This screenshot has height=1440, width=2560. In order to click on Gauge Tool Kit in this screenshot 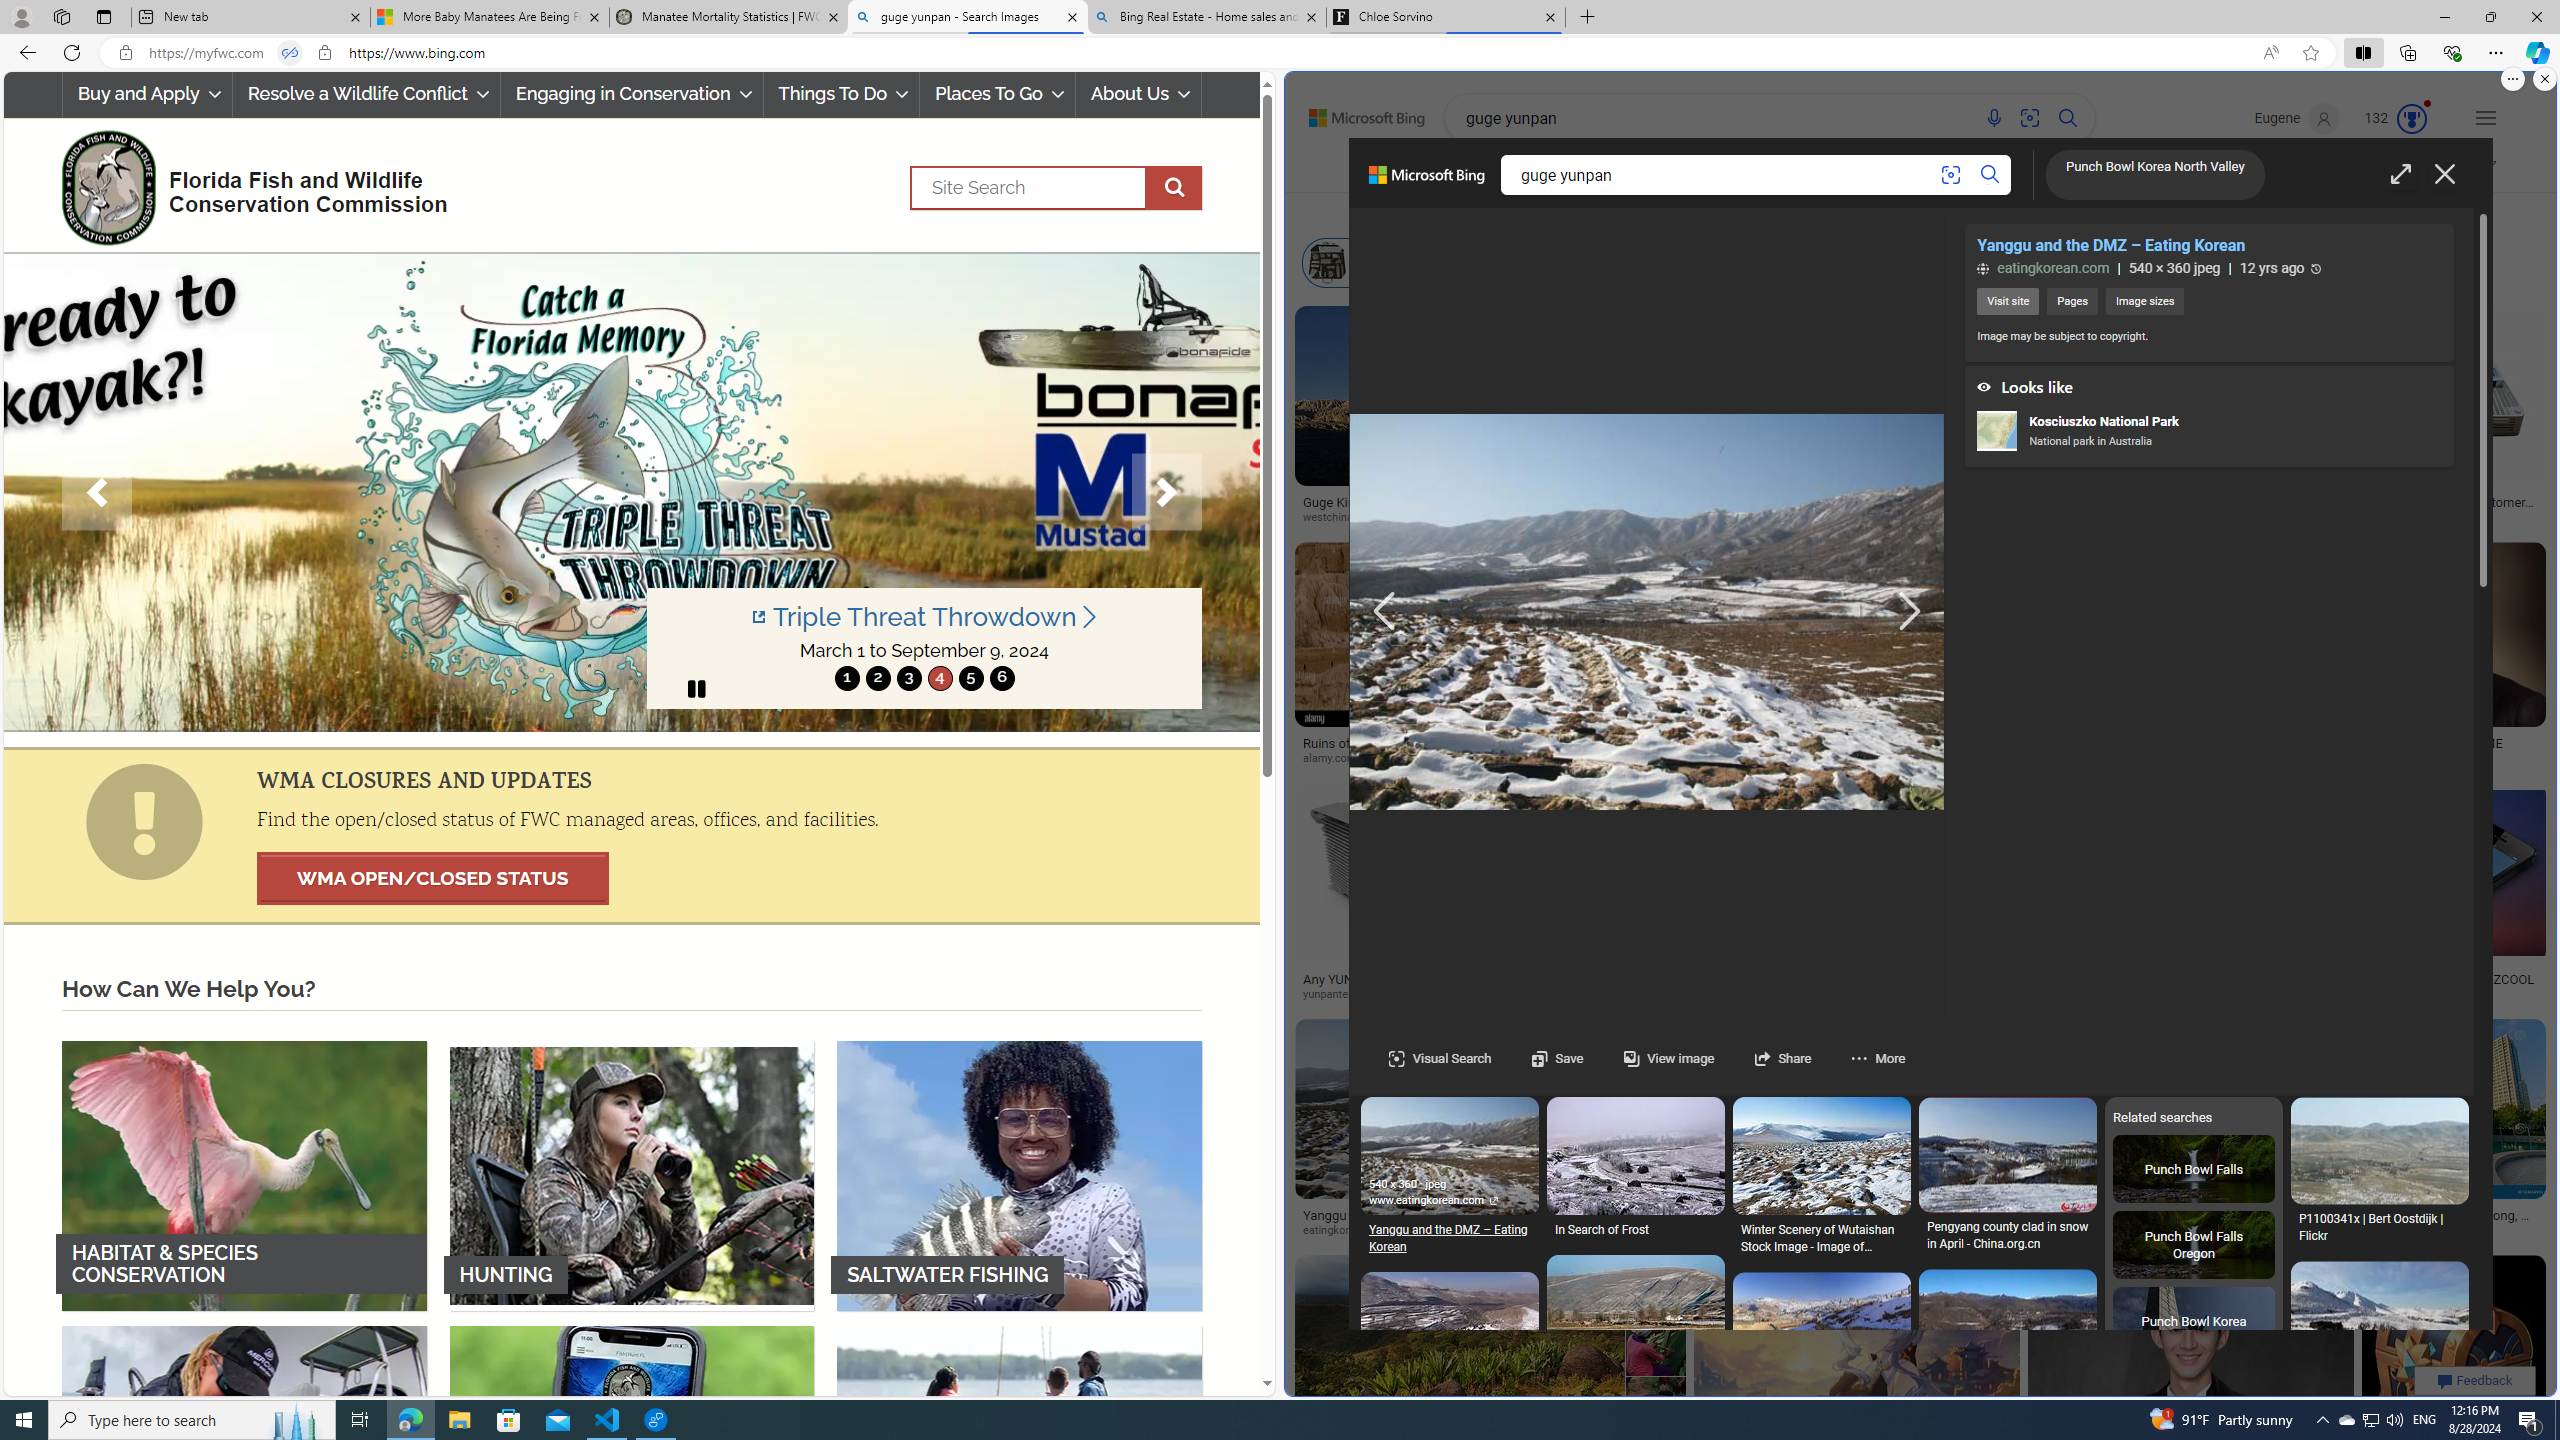, I will do `click(2280, 375)`.